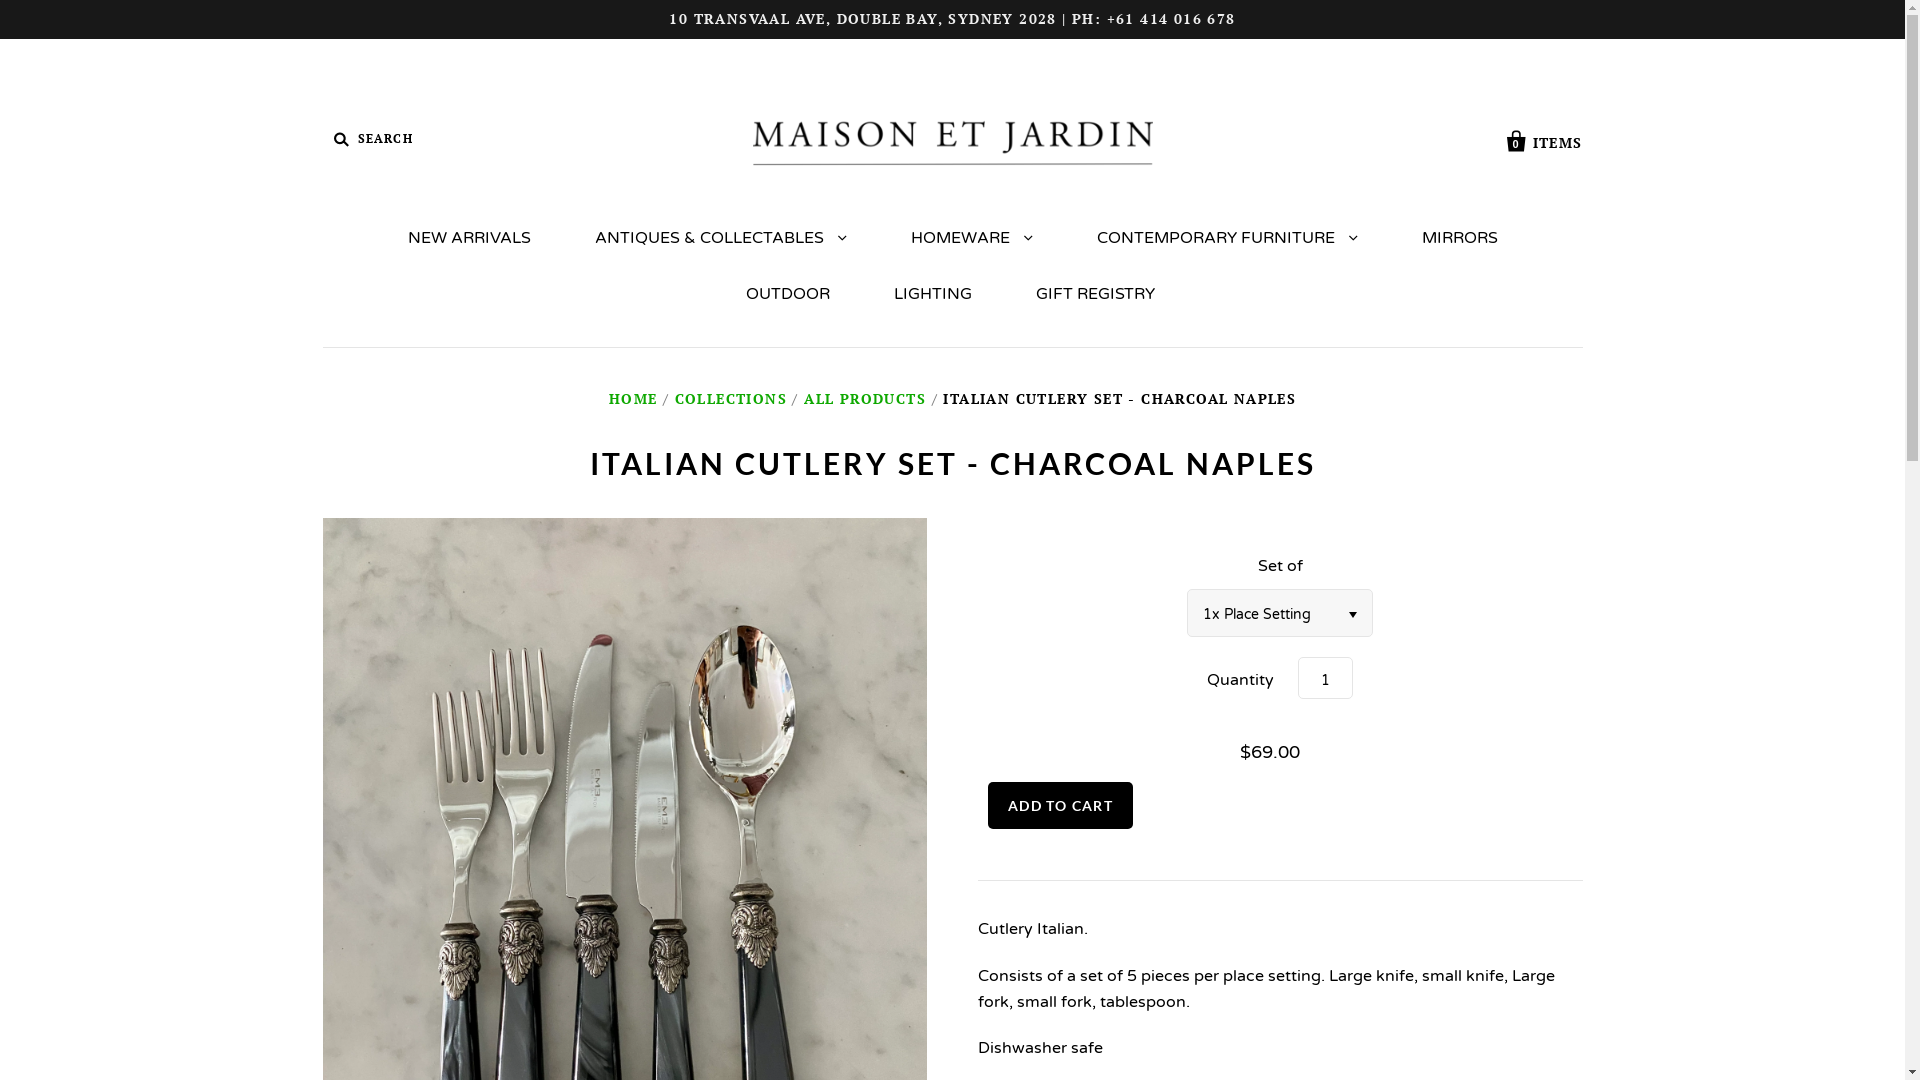 The width and height of the screenshot is (1920, 1080). Describe the element at coordinates (1060, 806) in the screenshot. I see `Add to cart` at that location.